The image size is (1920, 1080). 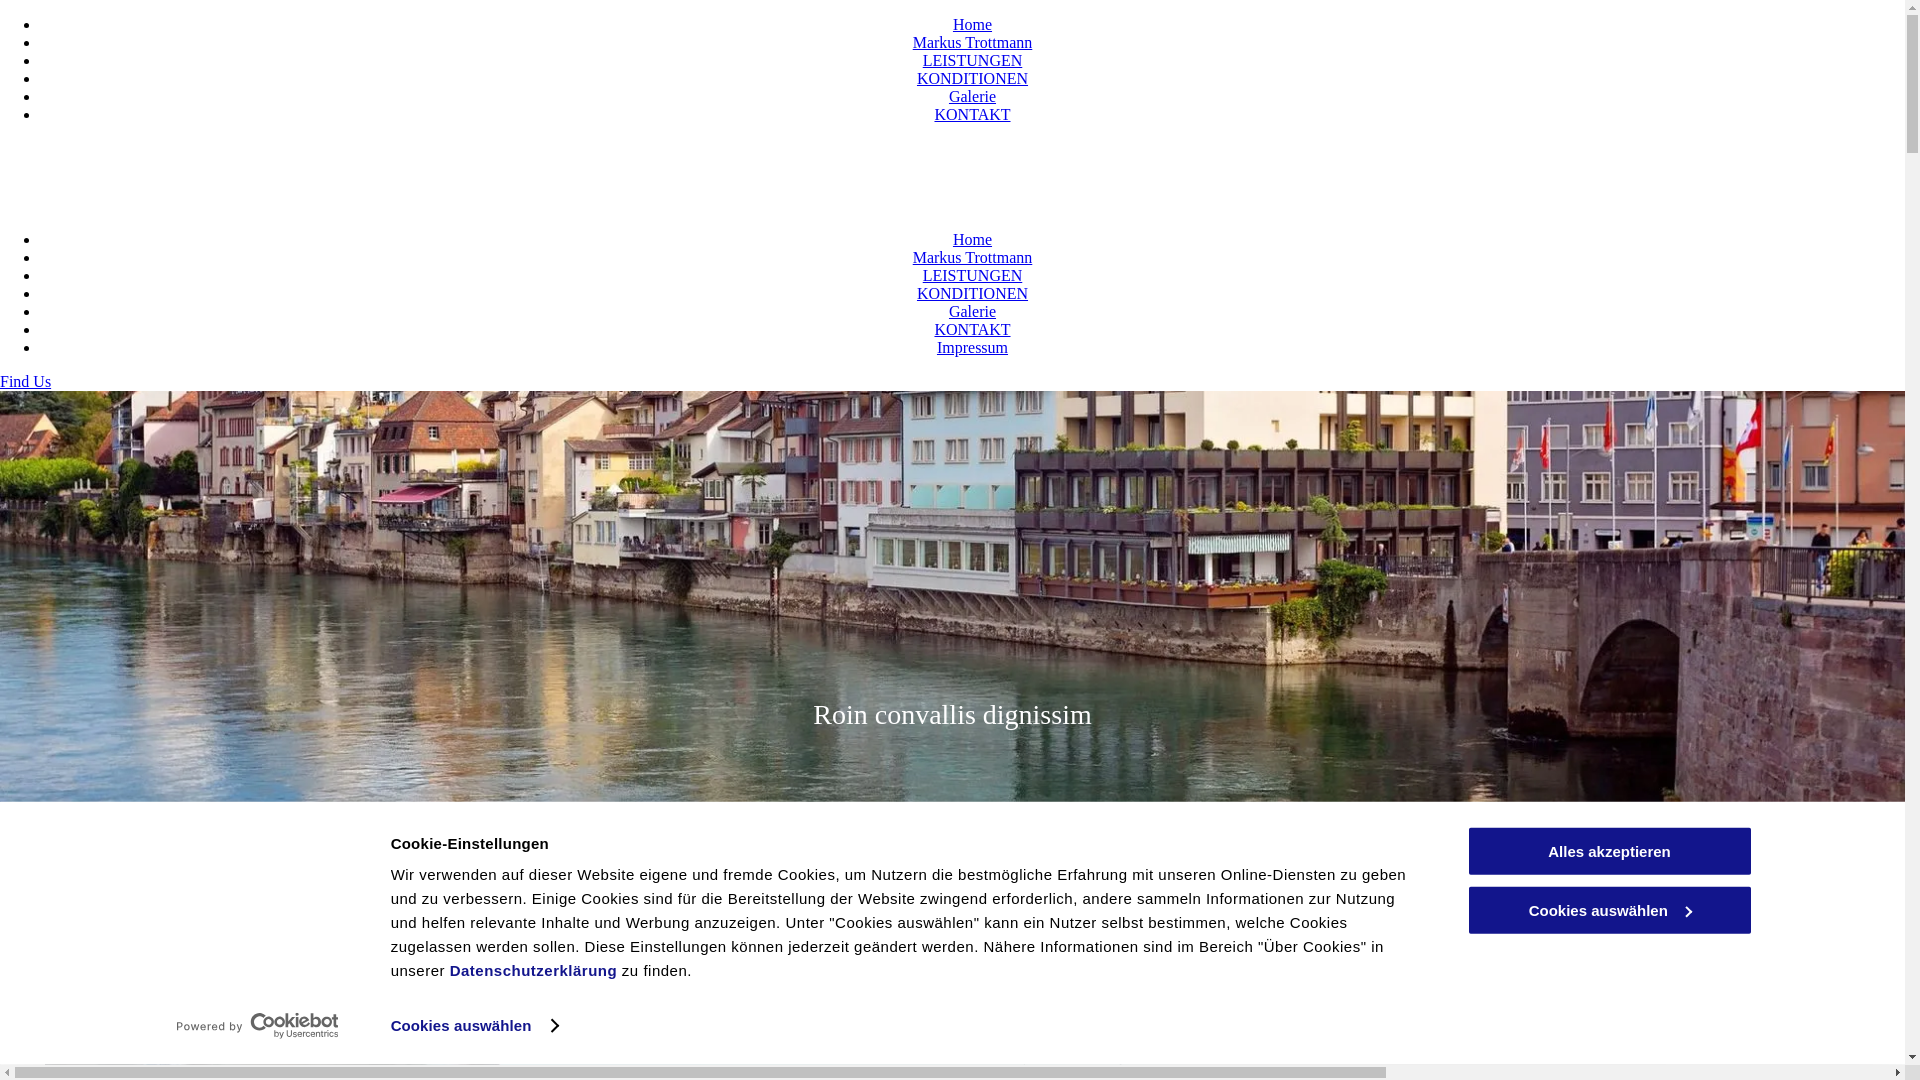 I want to click on LEISTUNGEN, so click(x=973, y=60).